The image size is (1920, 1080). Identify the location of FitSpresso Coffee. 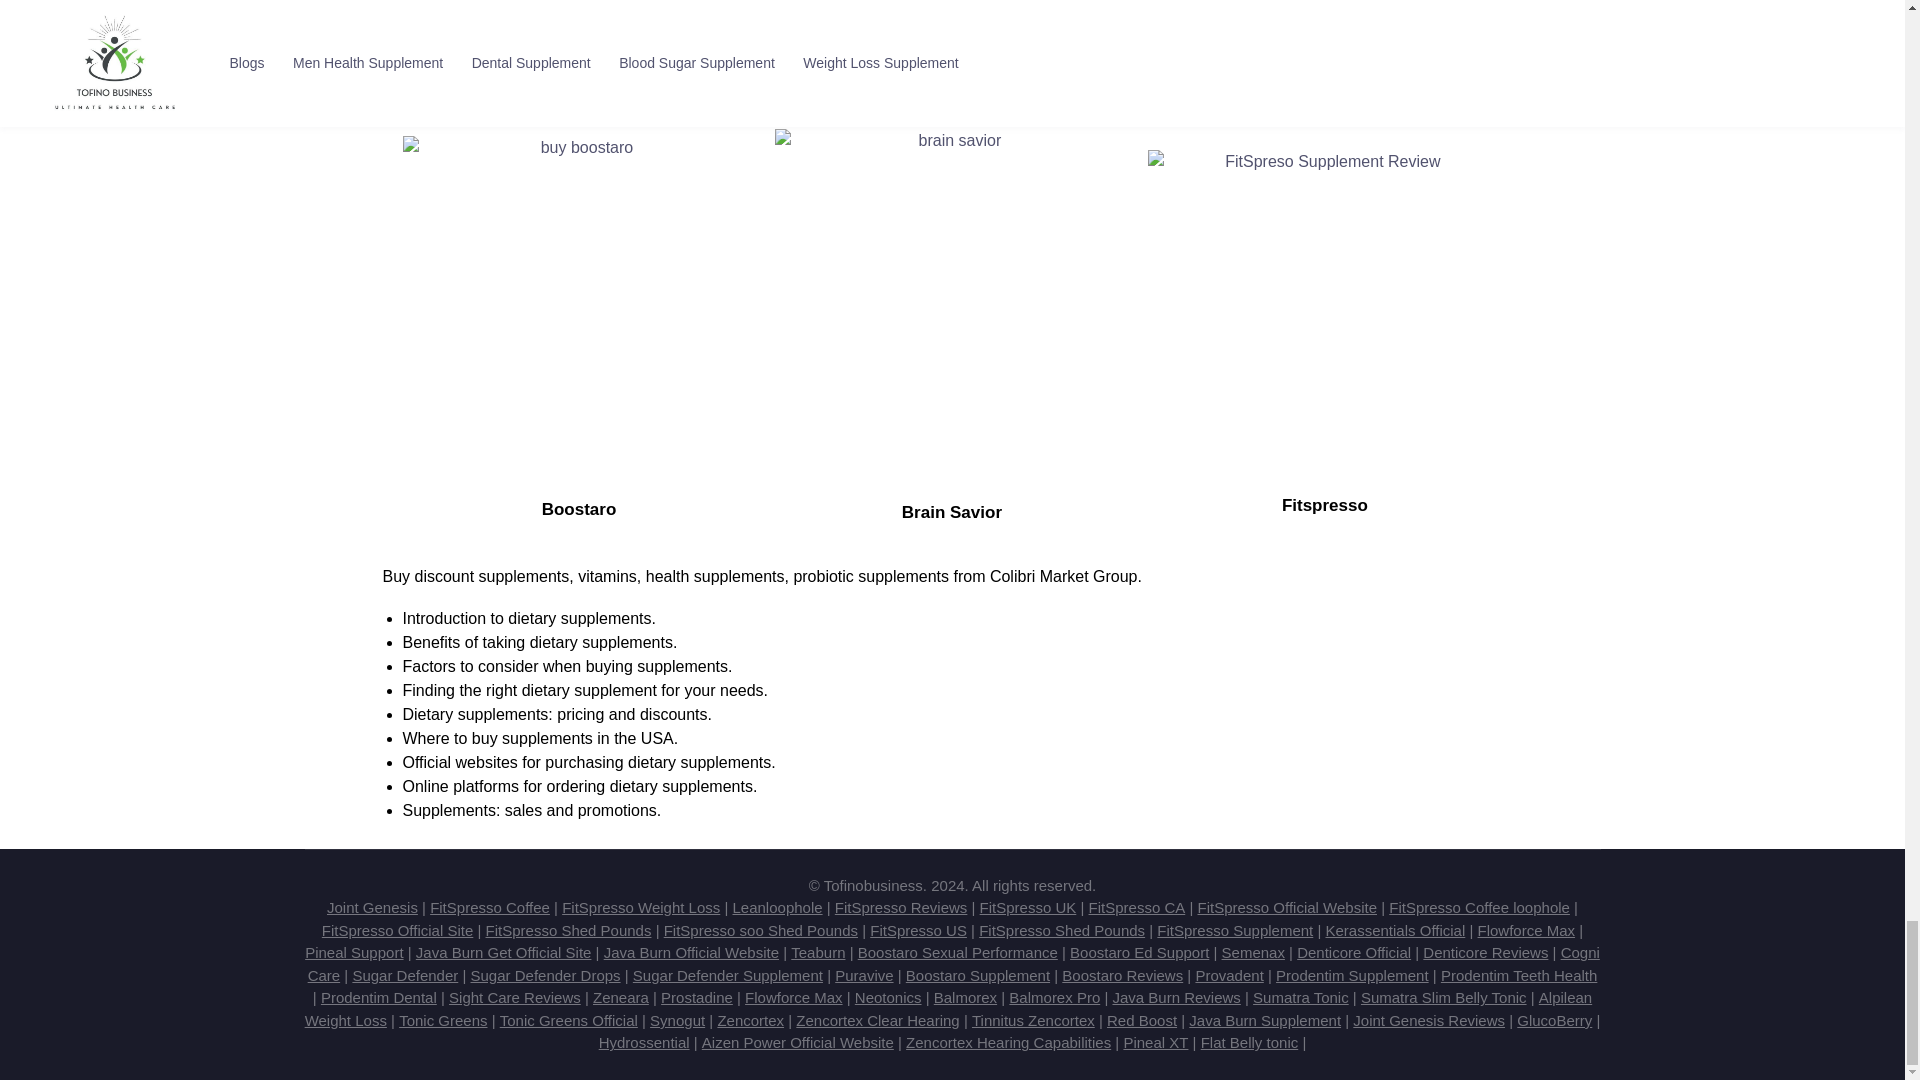
(490, 906).